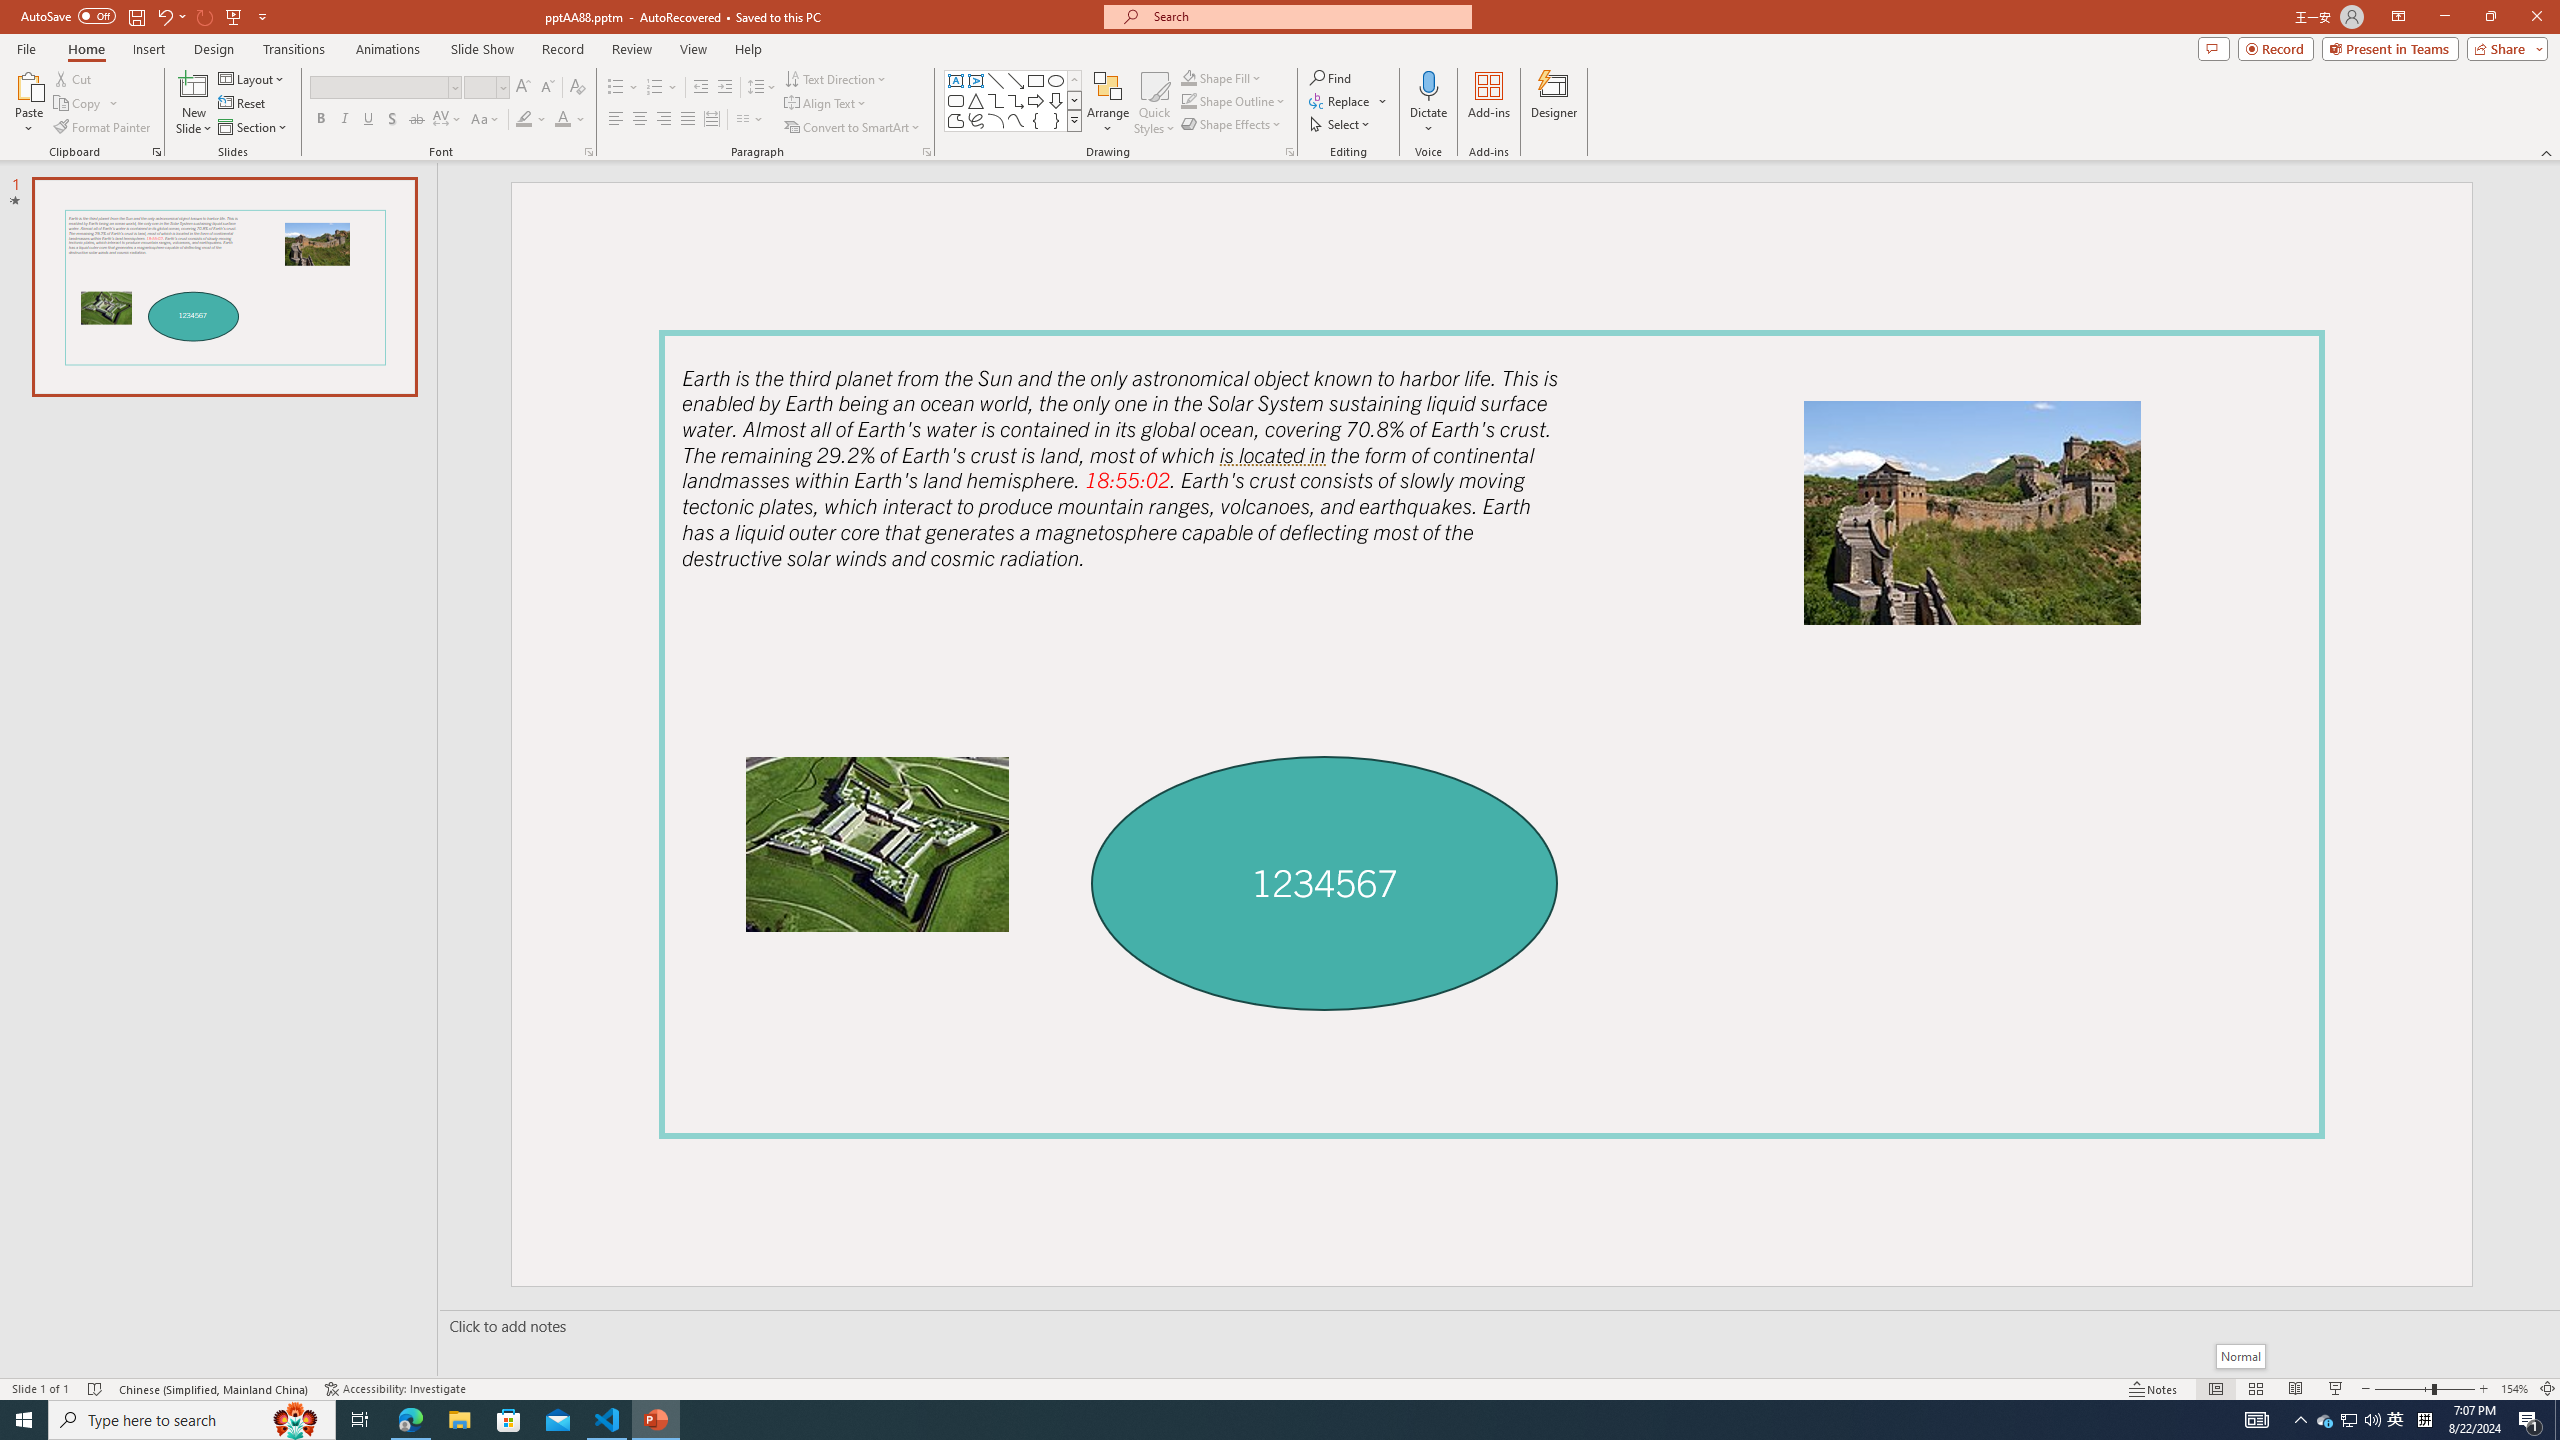  I want to click on Arrange, so click(1108, 103).